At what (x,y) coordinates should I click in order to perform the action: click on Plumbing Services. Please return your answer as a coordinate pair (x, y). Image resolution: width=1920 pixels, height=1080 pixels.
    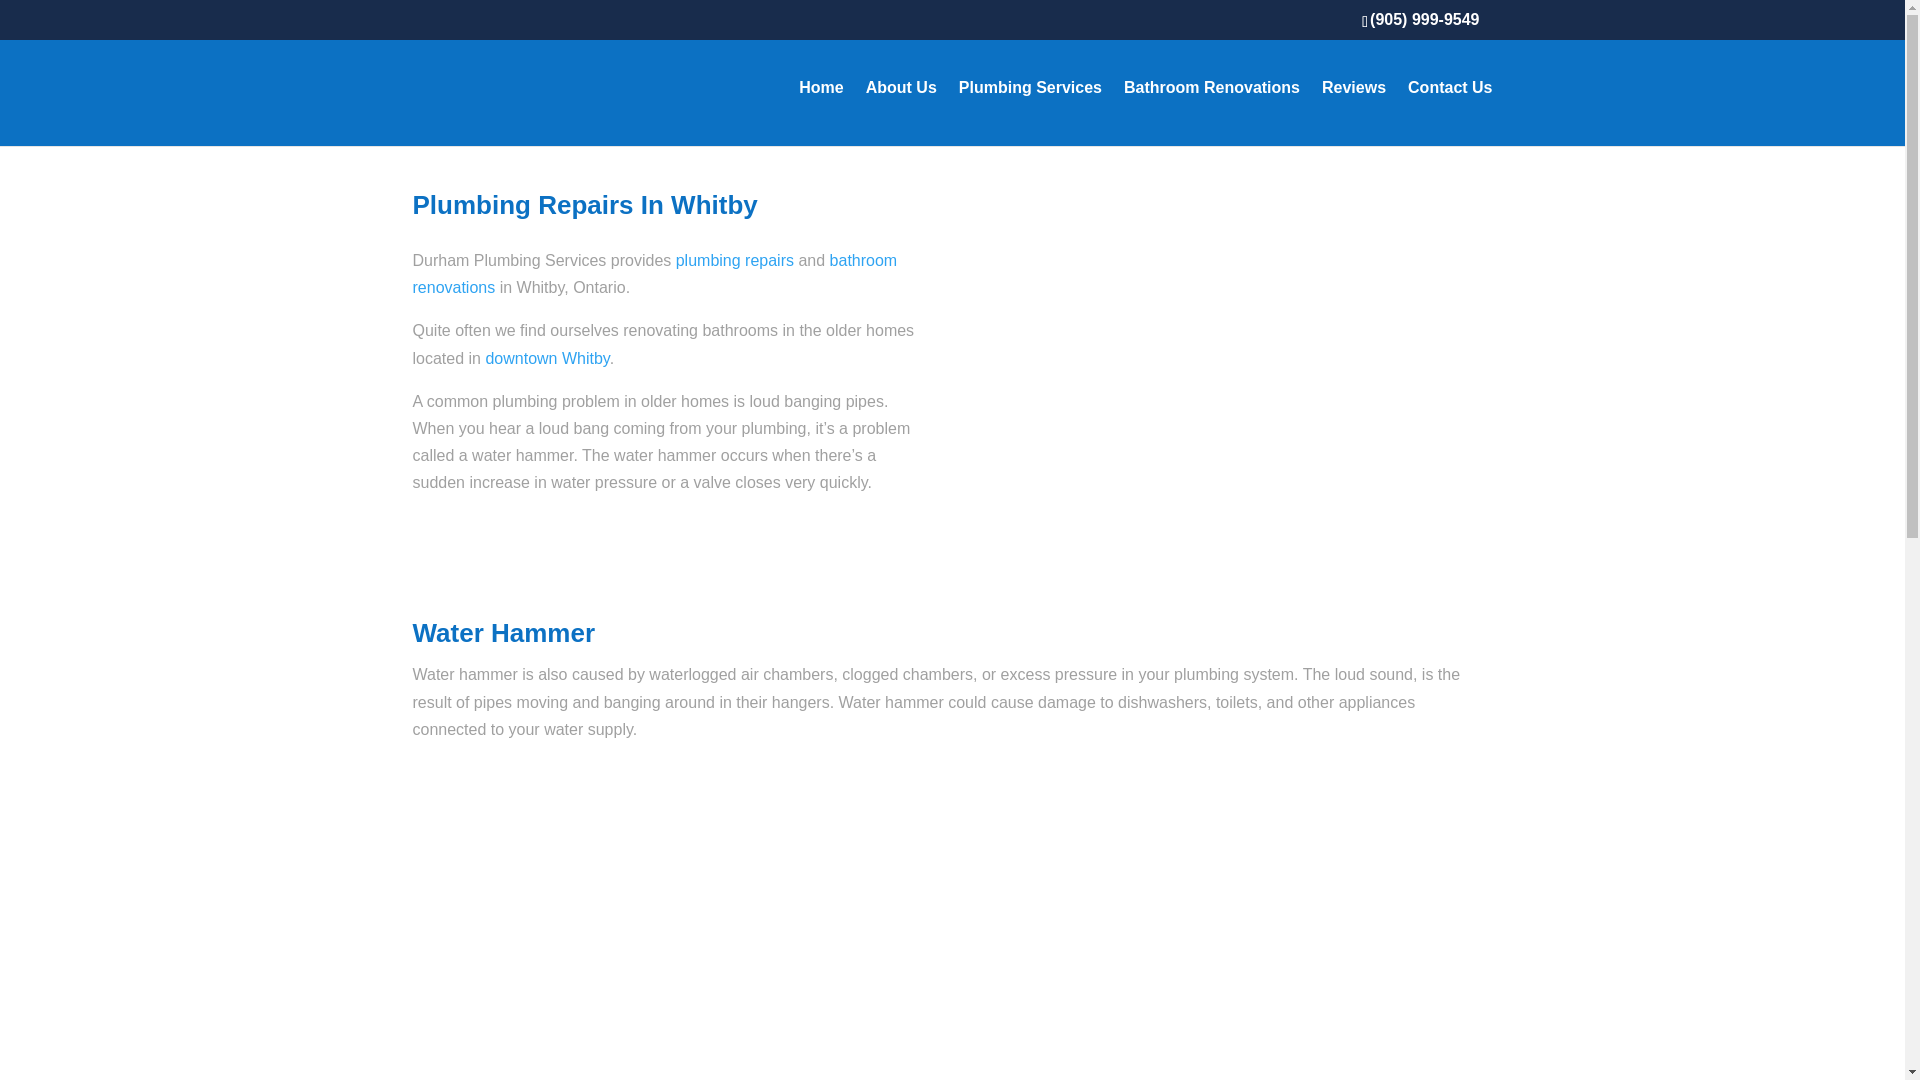
    Looking at the image, I should click on (1030, 113).